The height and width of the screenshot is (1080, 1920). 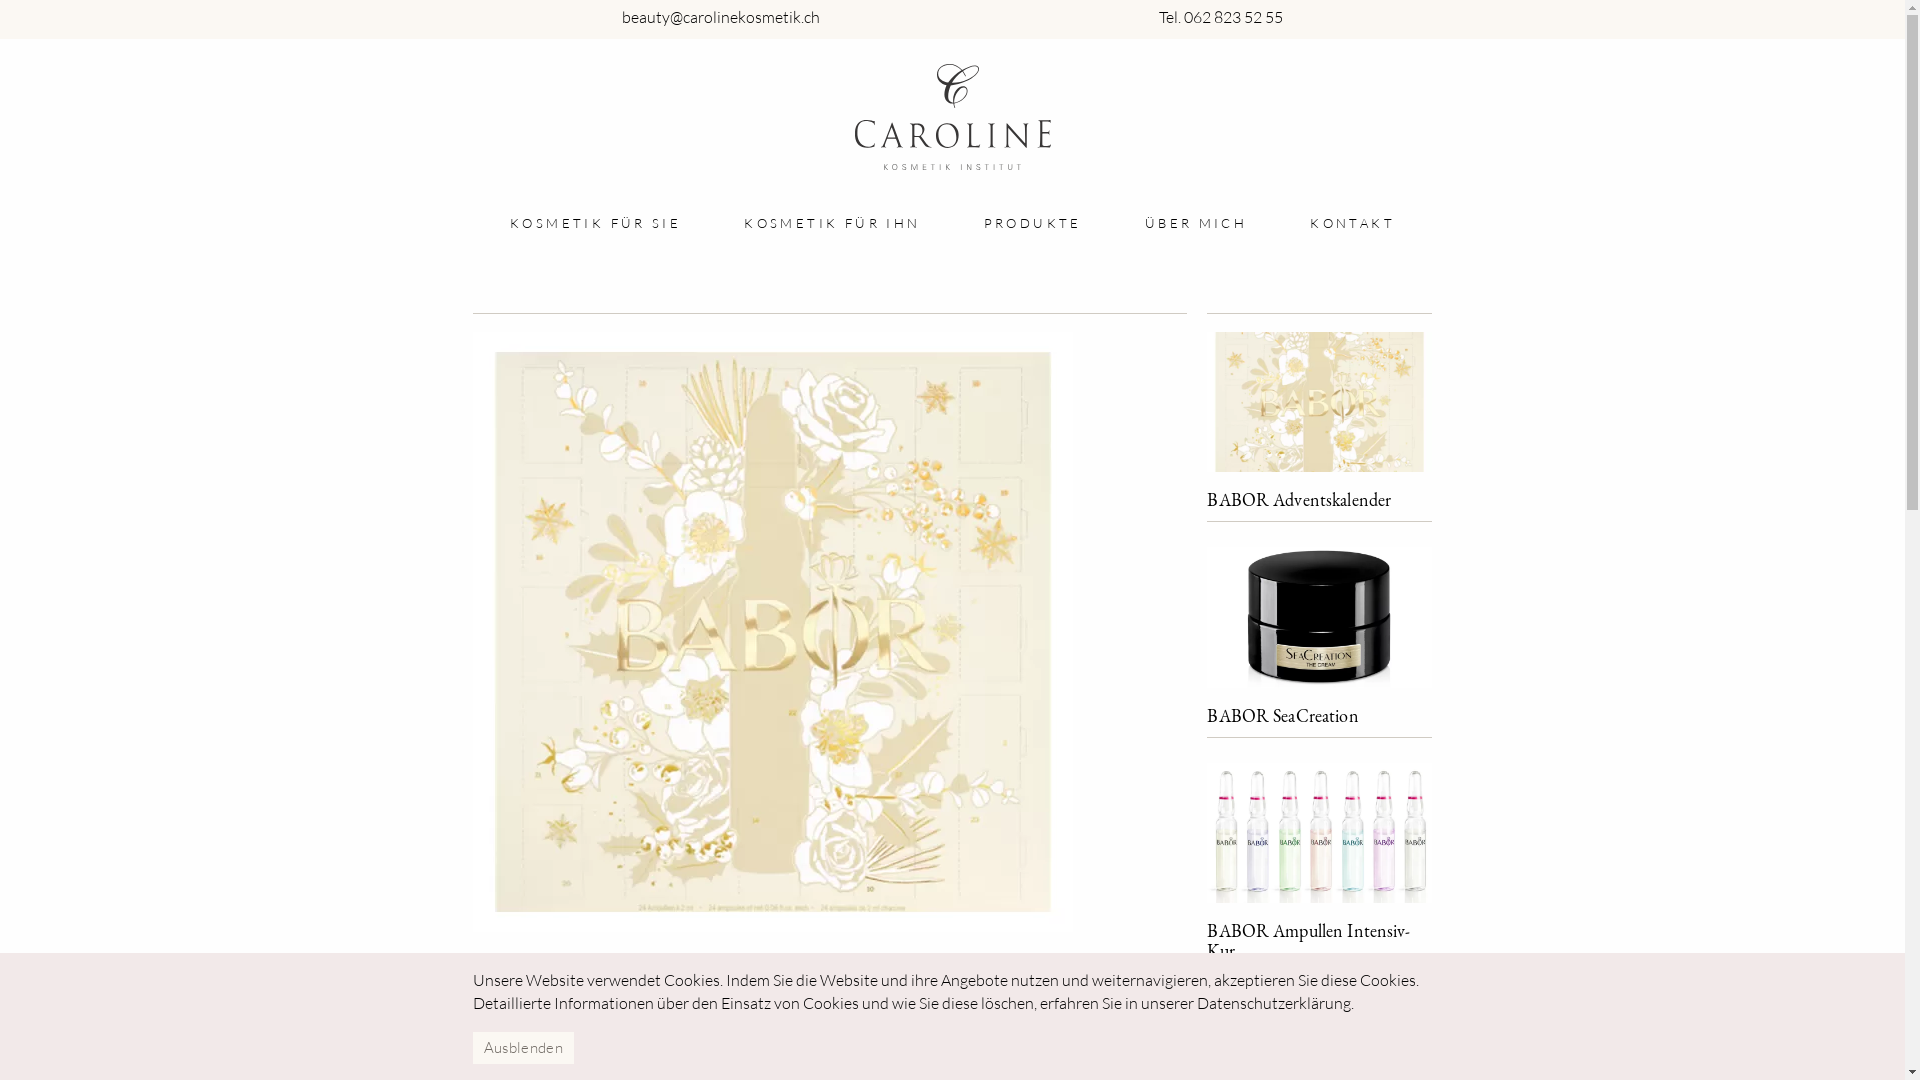 I want to click on Caroline Kosmetik institut, so click(x=952, y=117).